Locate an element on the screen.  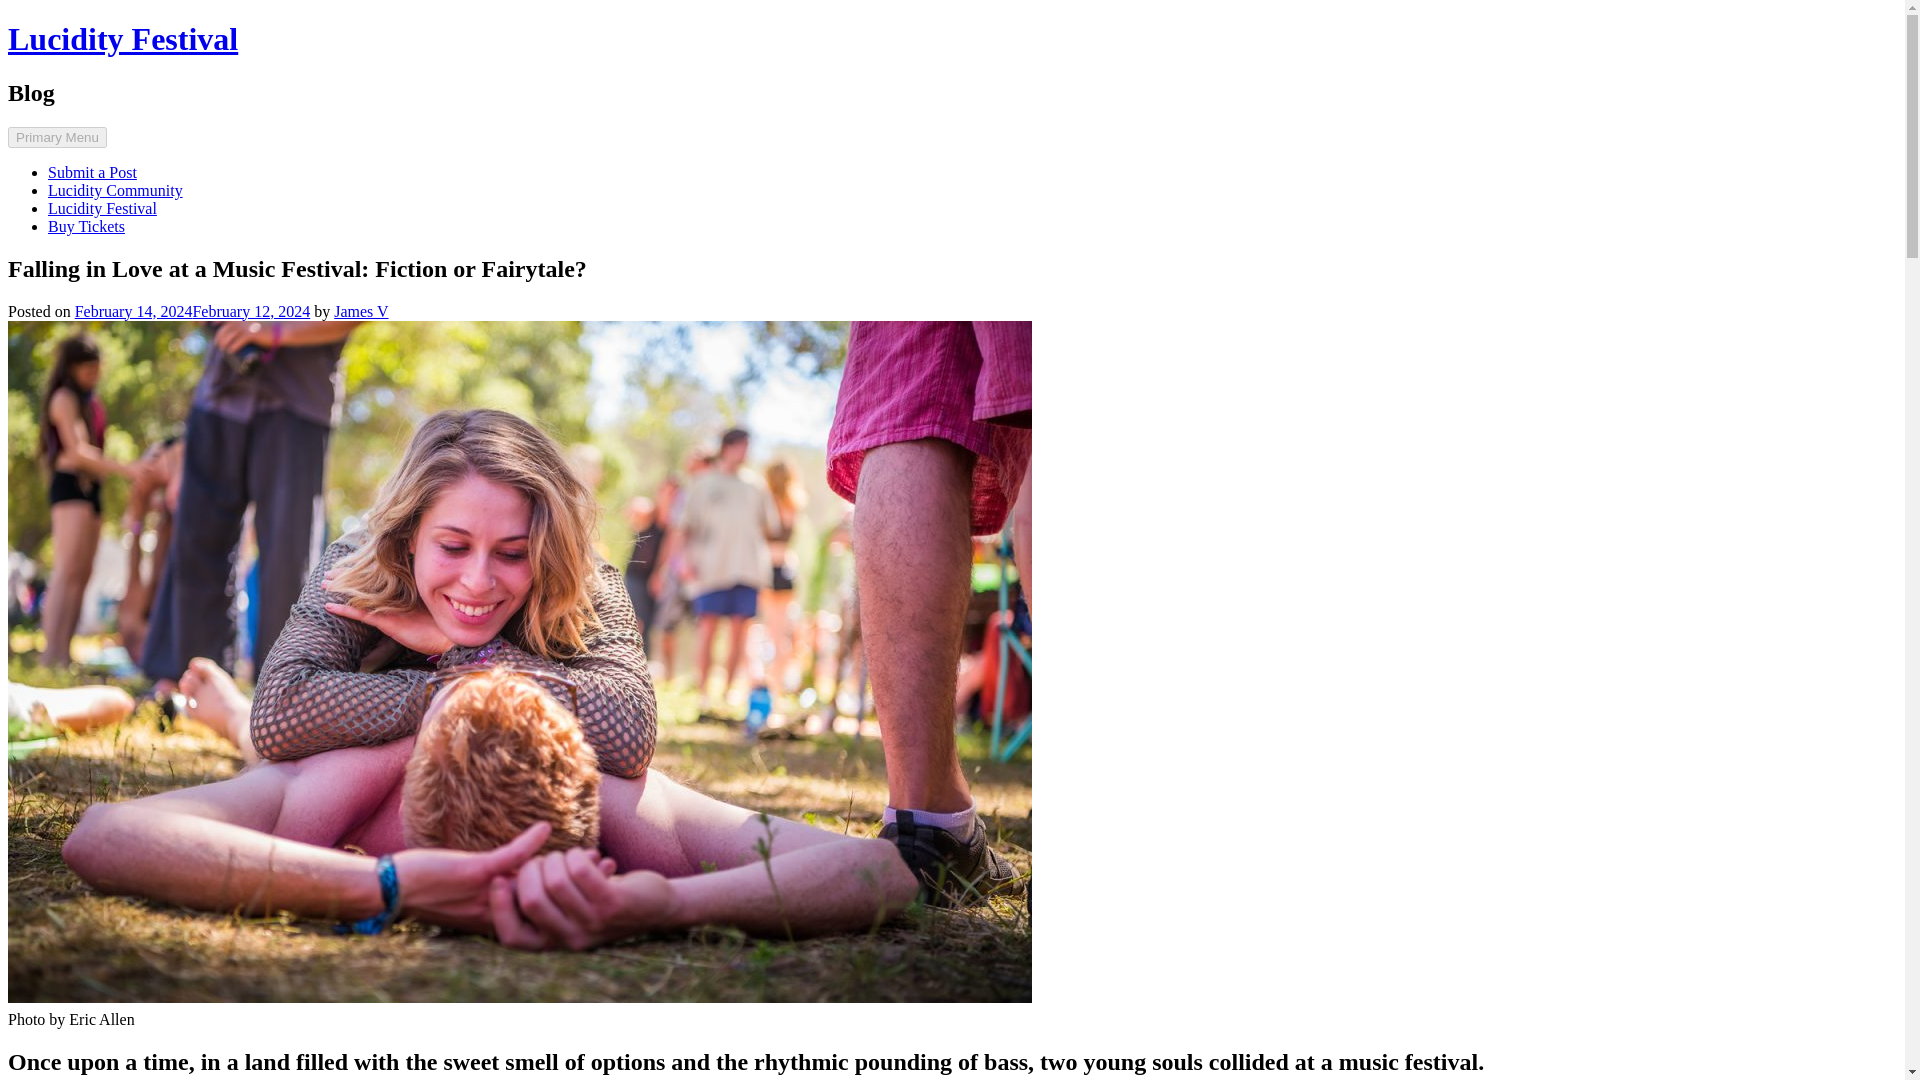
James V is located at coordinates (360, 311).